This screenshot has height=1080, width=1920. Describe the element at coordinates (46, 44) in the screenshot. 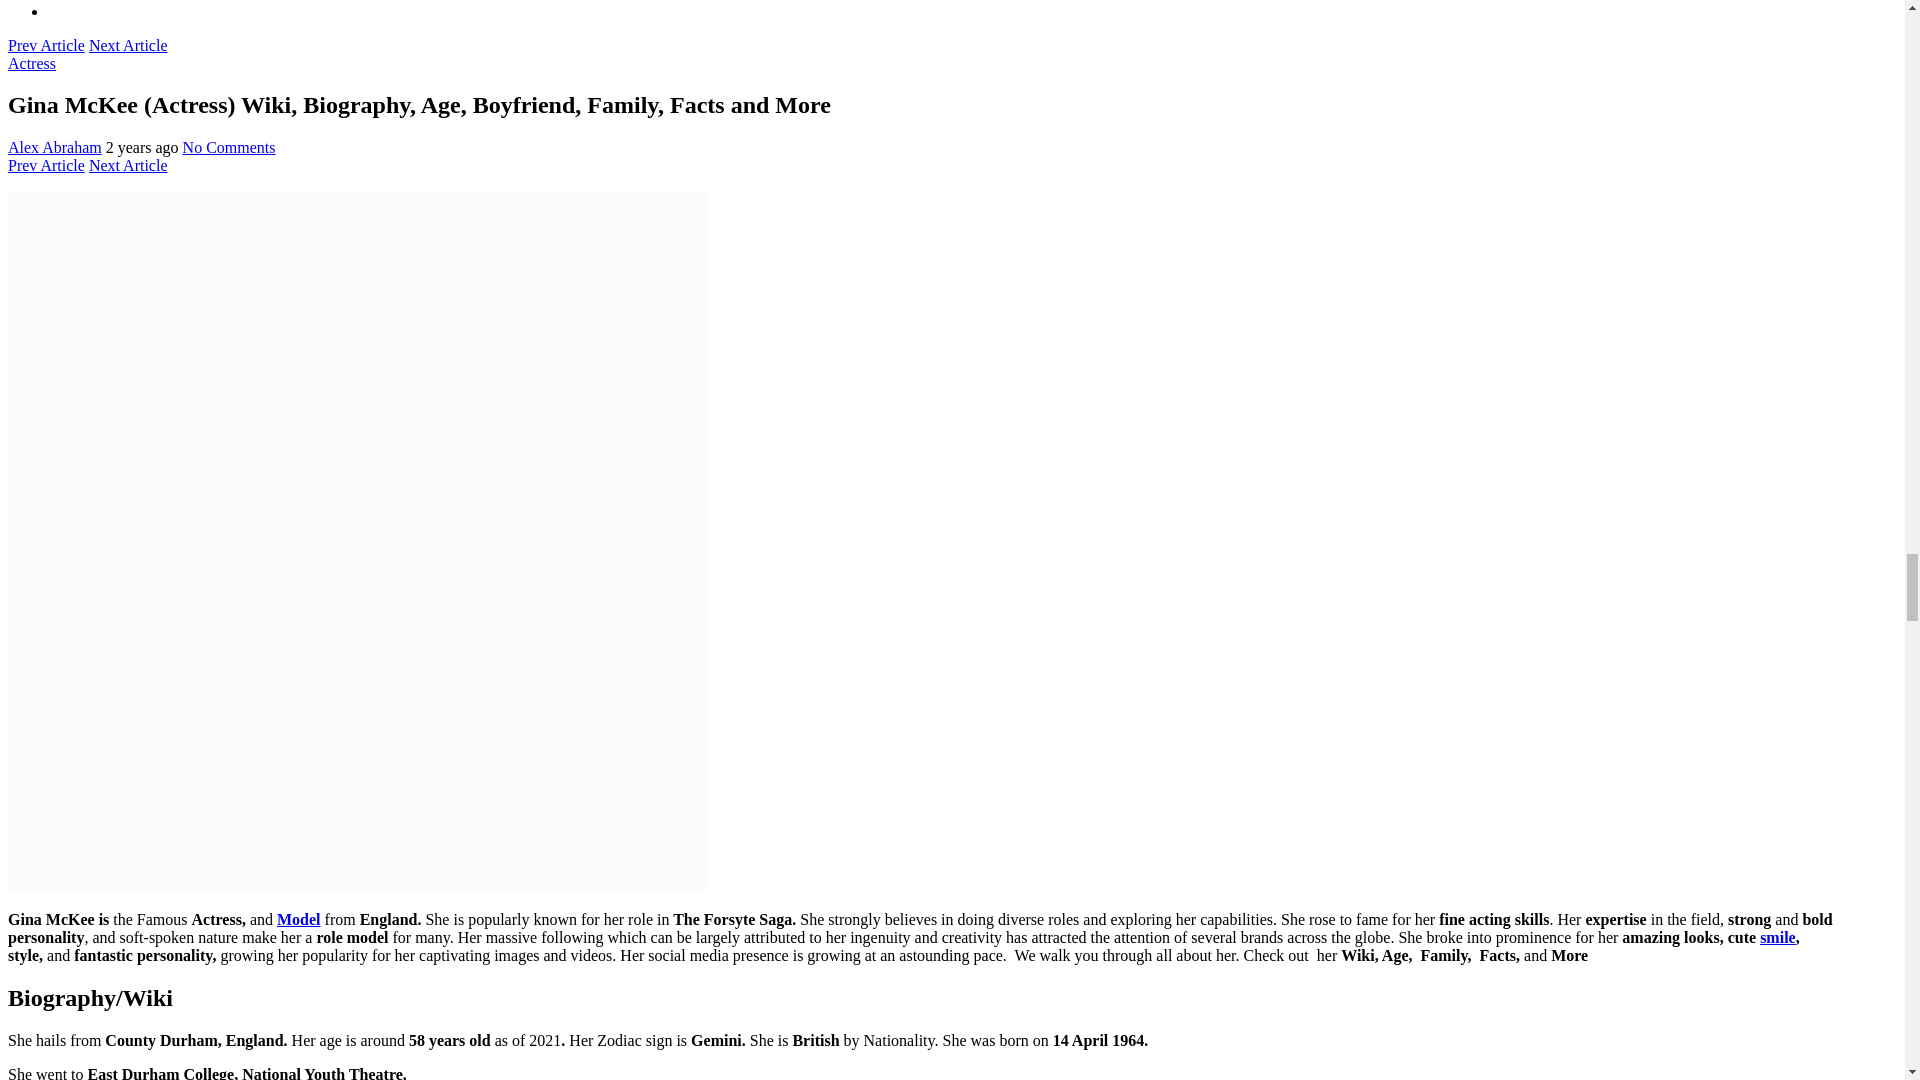

I see `Prev Article` at that location.